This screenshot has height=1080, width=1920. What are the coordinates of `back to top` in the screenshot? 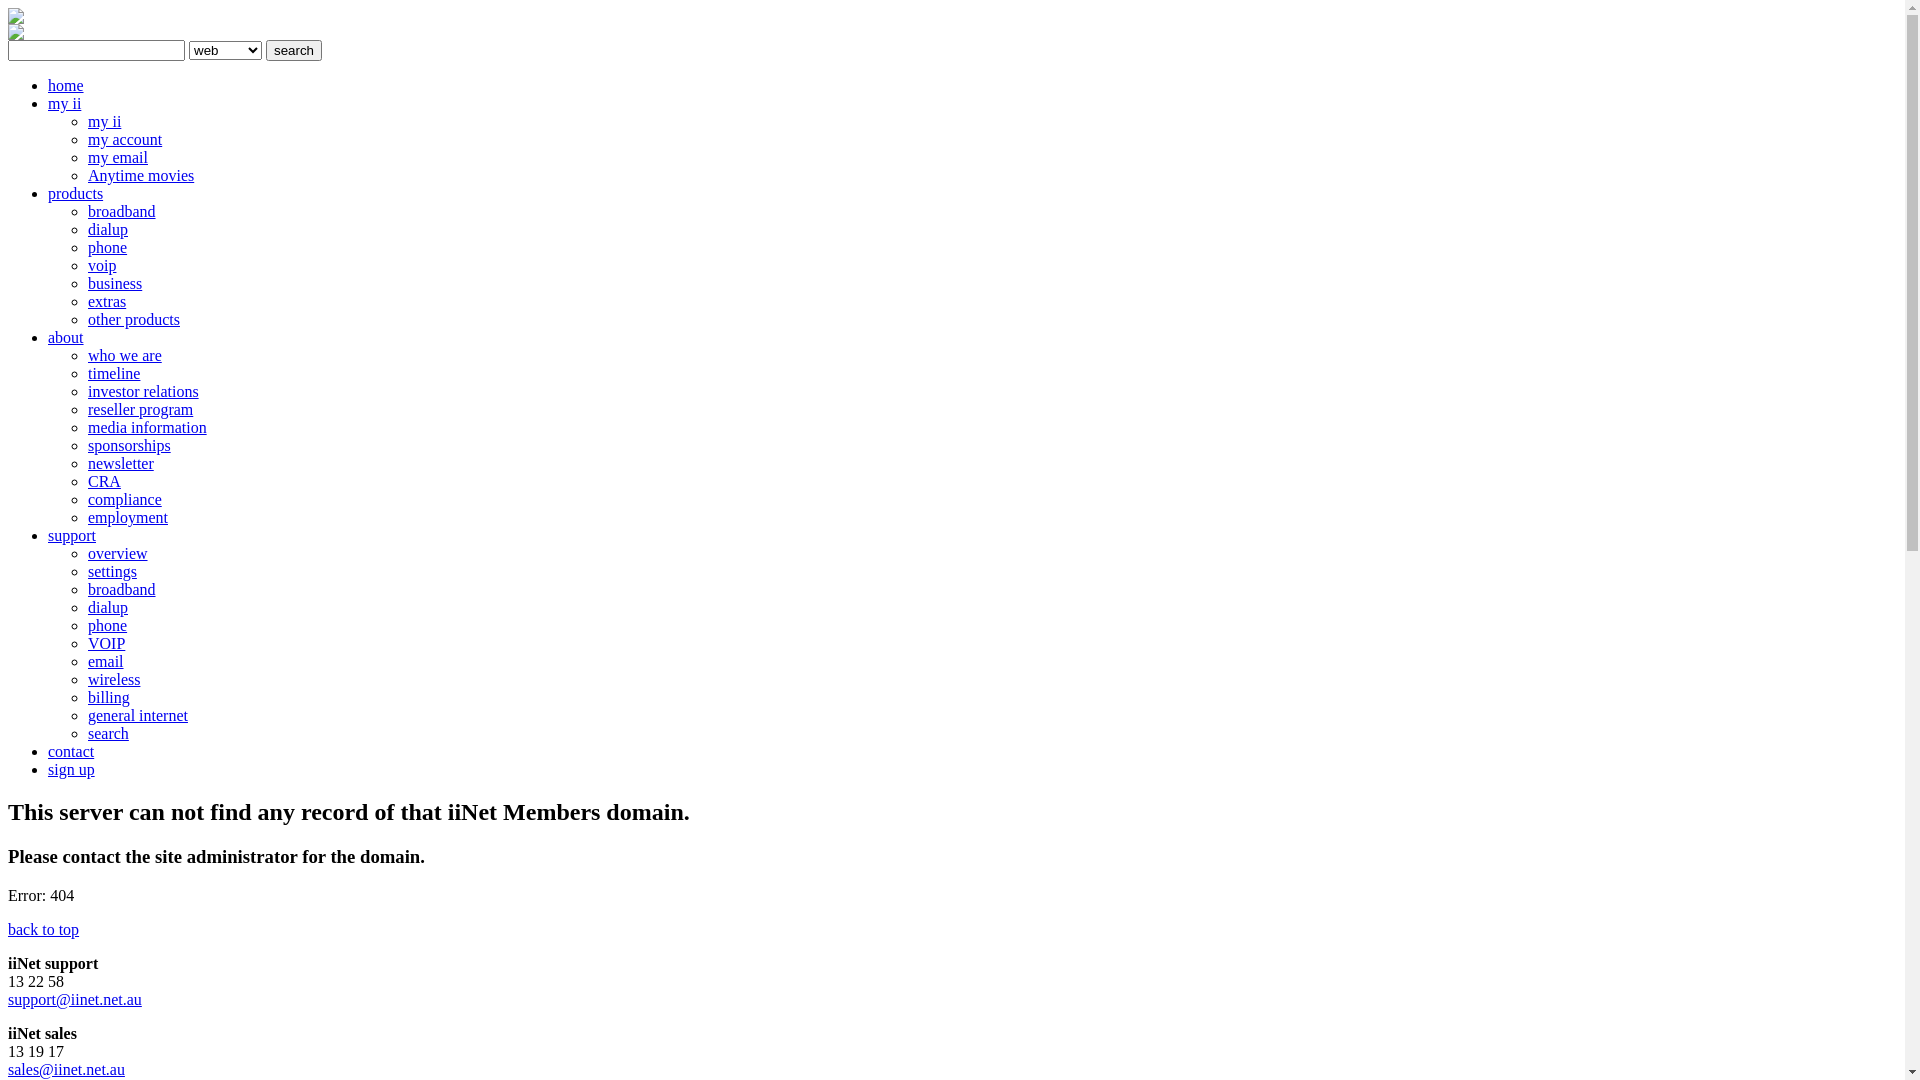 It's located at (44, 930).